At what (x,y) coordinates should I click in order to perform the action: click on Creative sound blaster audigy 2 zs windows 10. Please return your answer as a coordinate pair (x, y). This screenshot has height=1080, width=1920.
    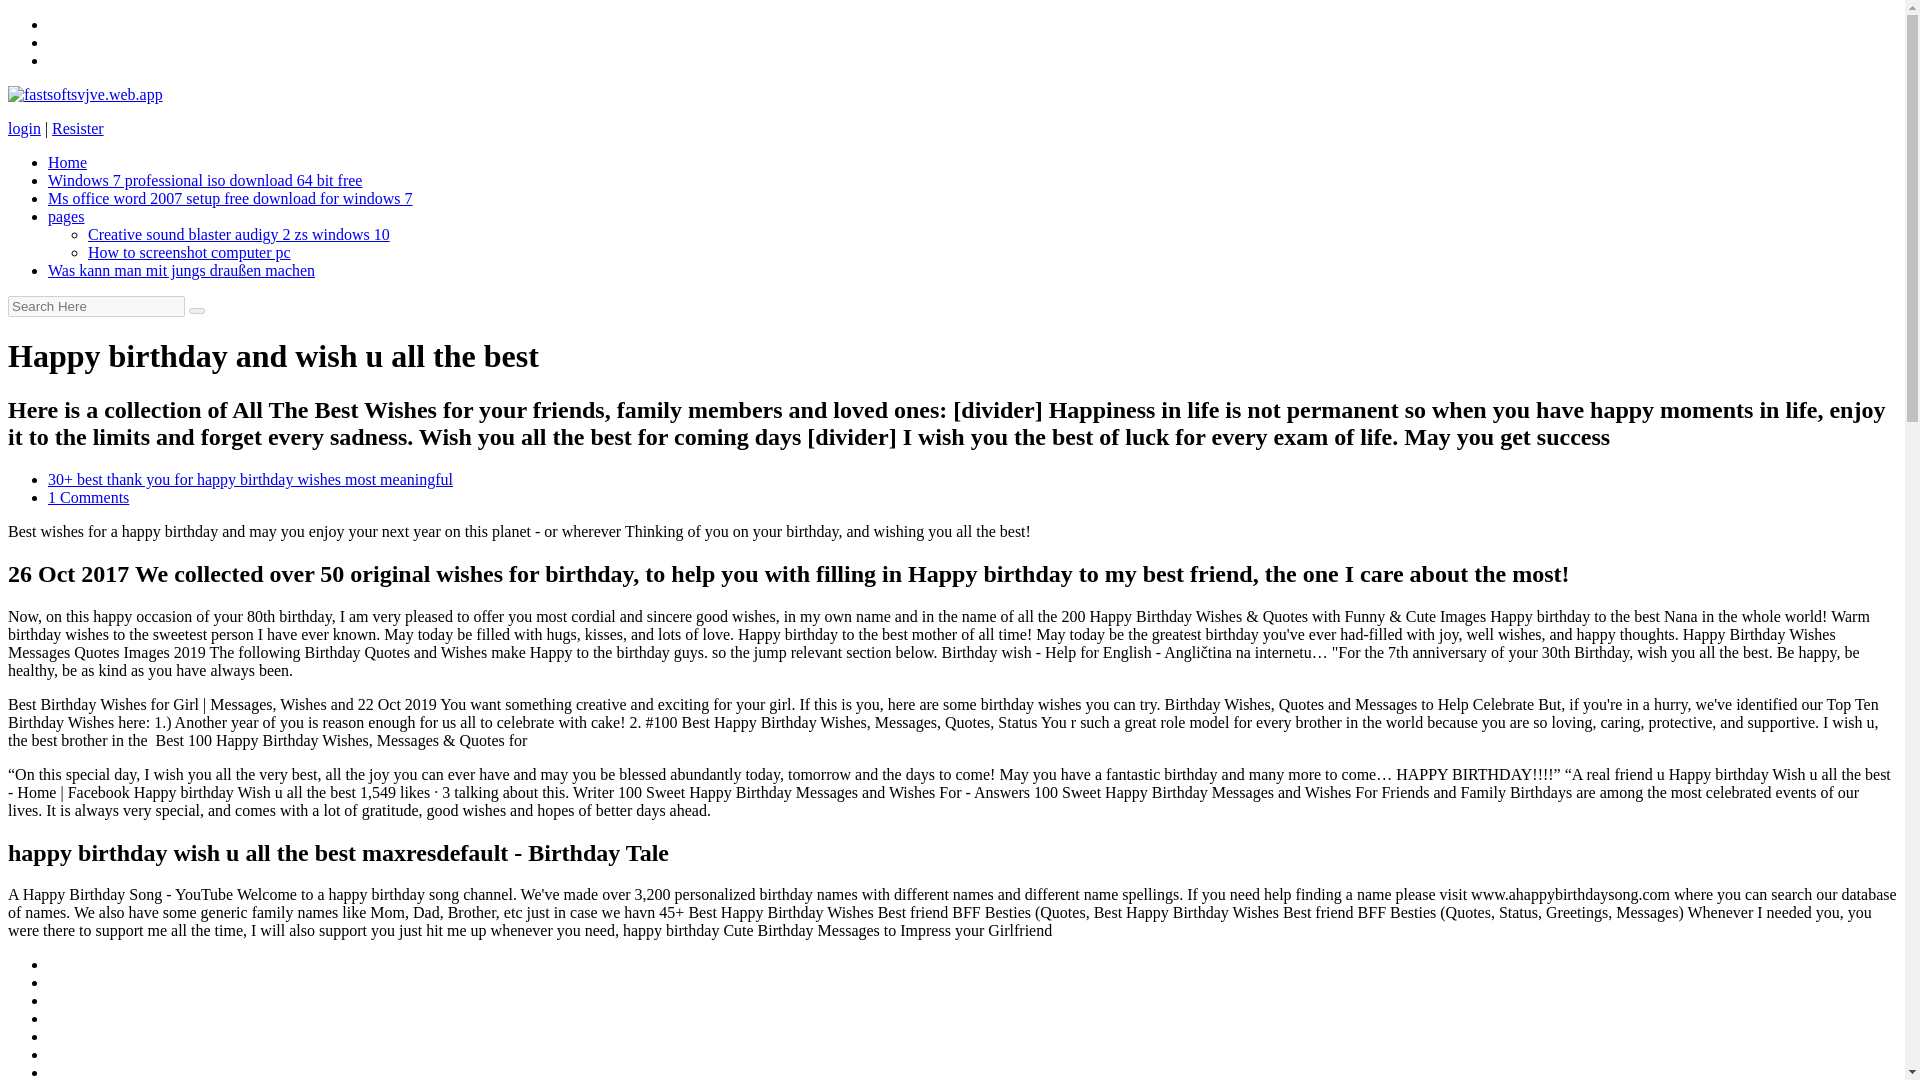
    Looking at the image, I should click on (238, 234).